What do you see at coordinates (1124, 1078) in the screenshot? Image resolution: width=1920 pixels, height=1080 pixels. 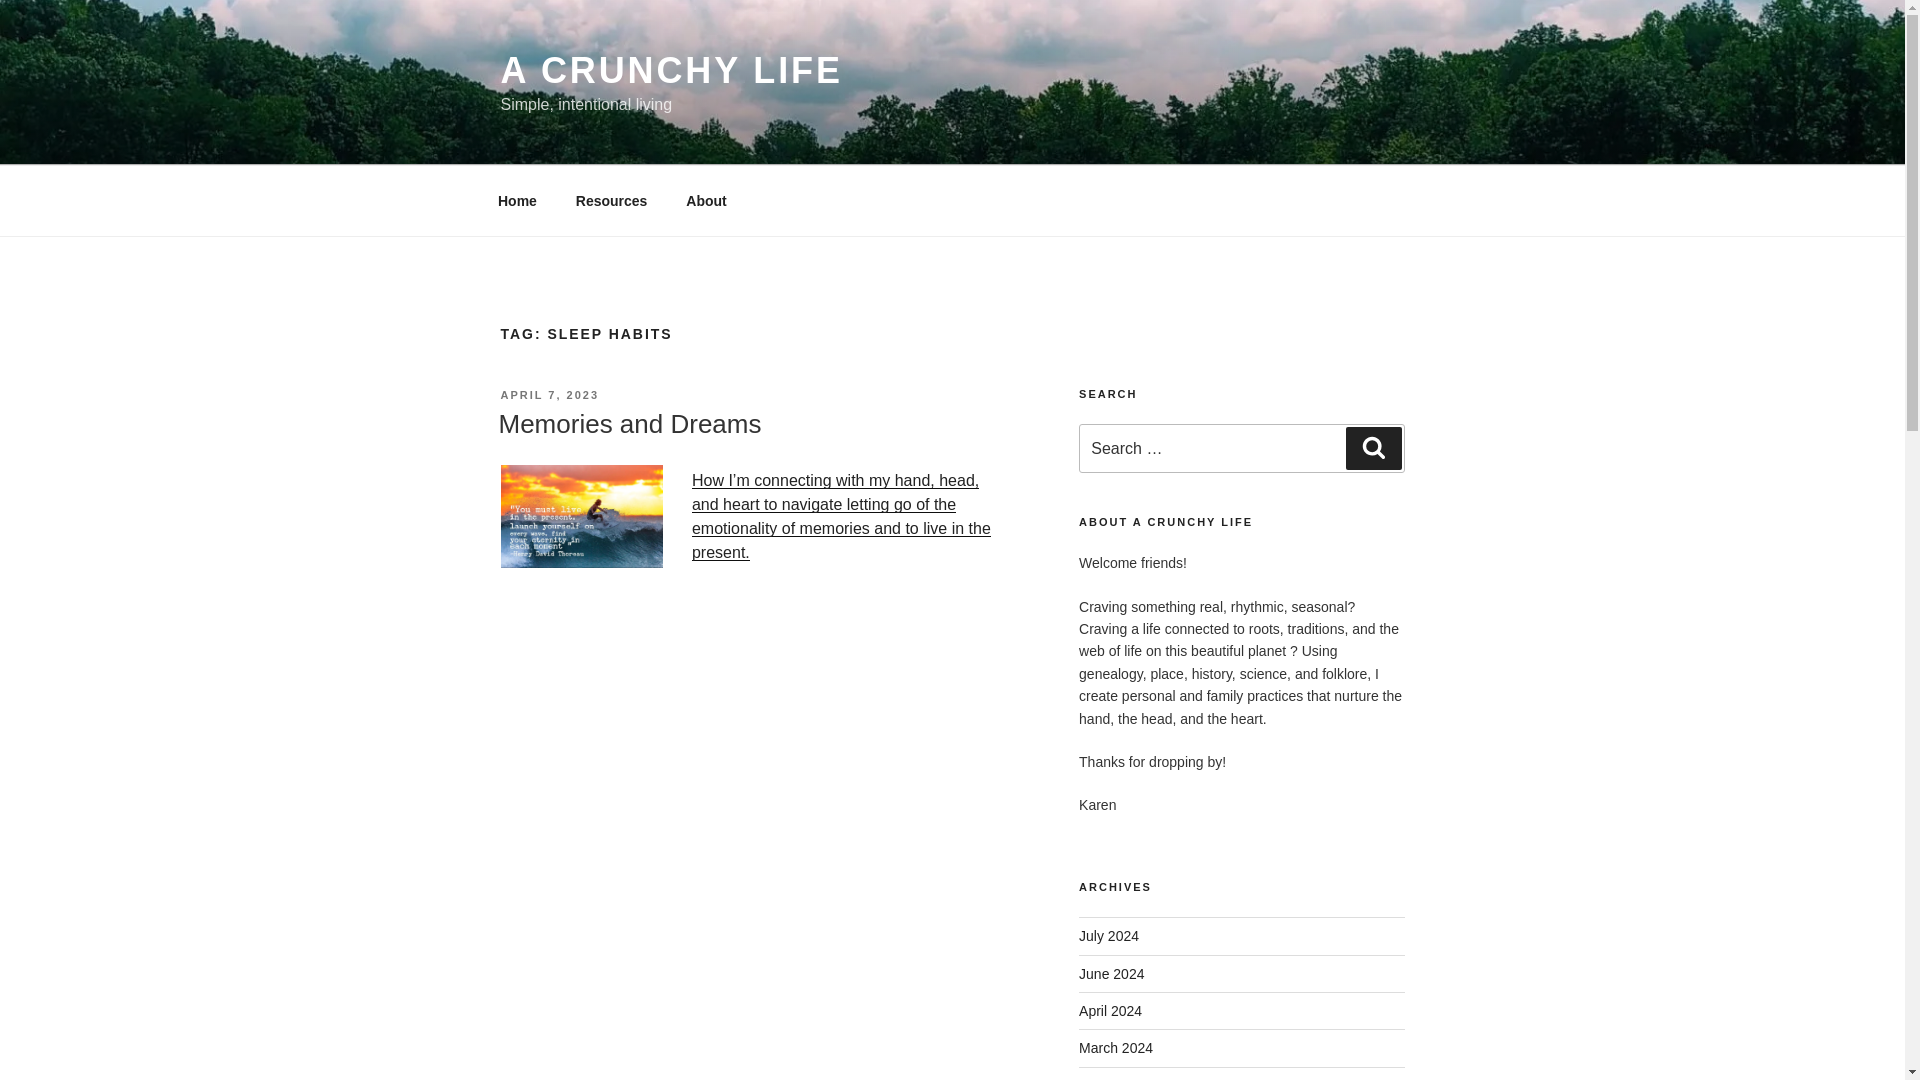 I see `February 2024` at bounding box center [1124, 1078].